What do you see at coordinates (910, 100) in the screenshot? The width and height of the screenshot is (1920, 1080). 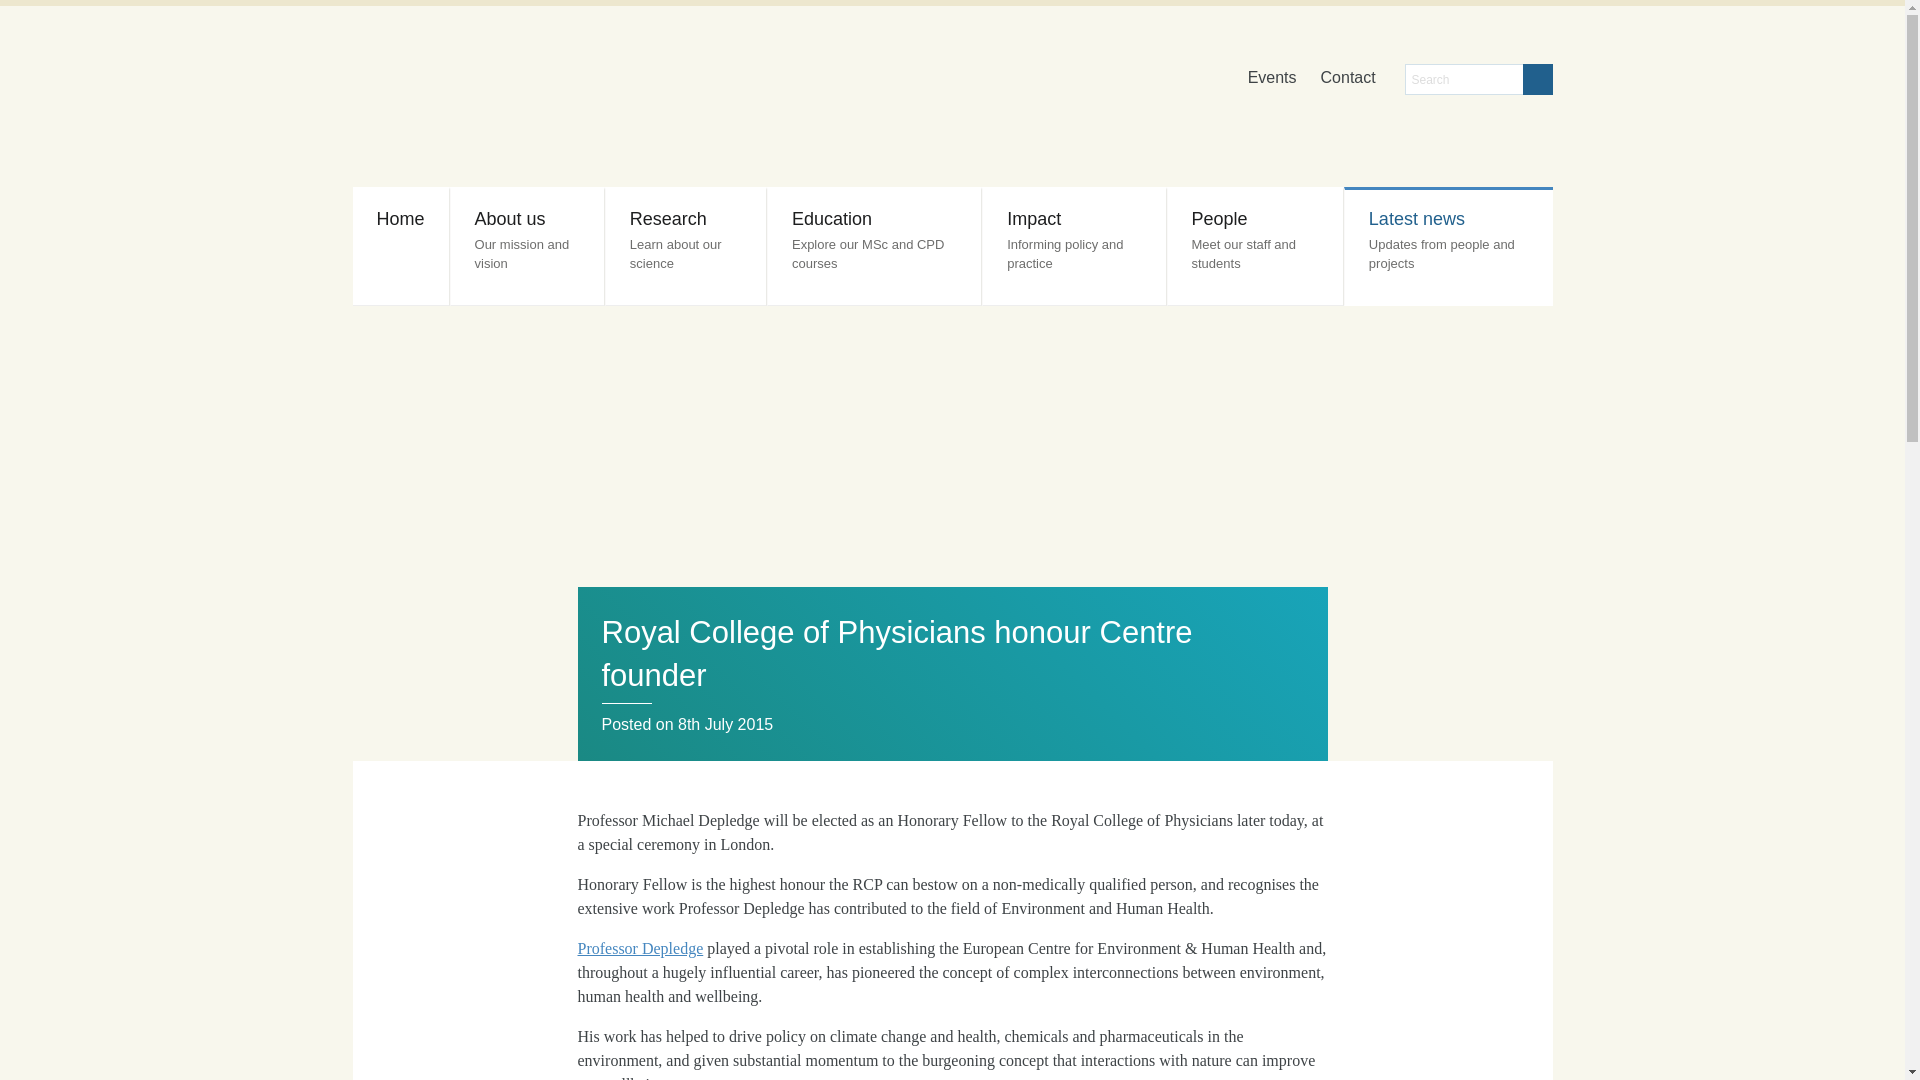 I see `University of Exeter Medical School` at bounding box center [910, 100].